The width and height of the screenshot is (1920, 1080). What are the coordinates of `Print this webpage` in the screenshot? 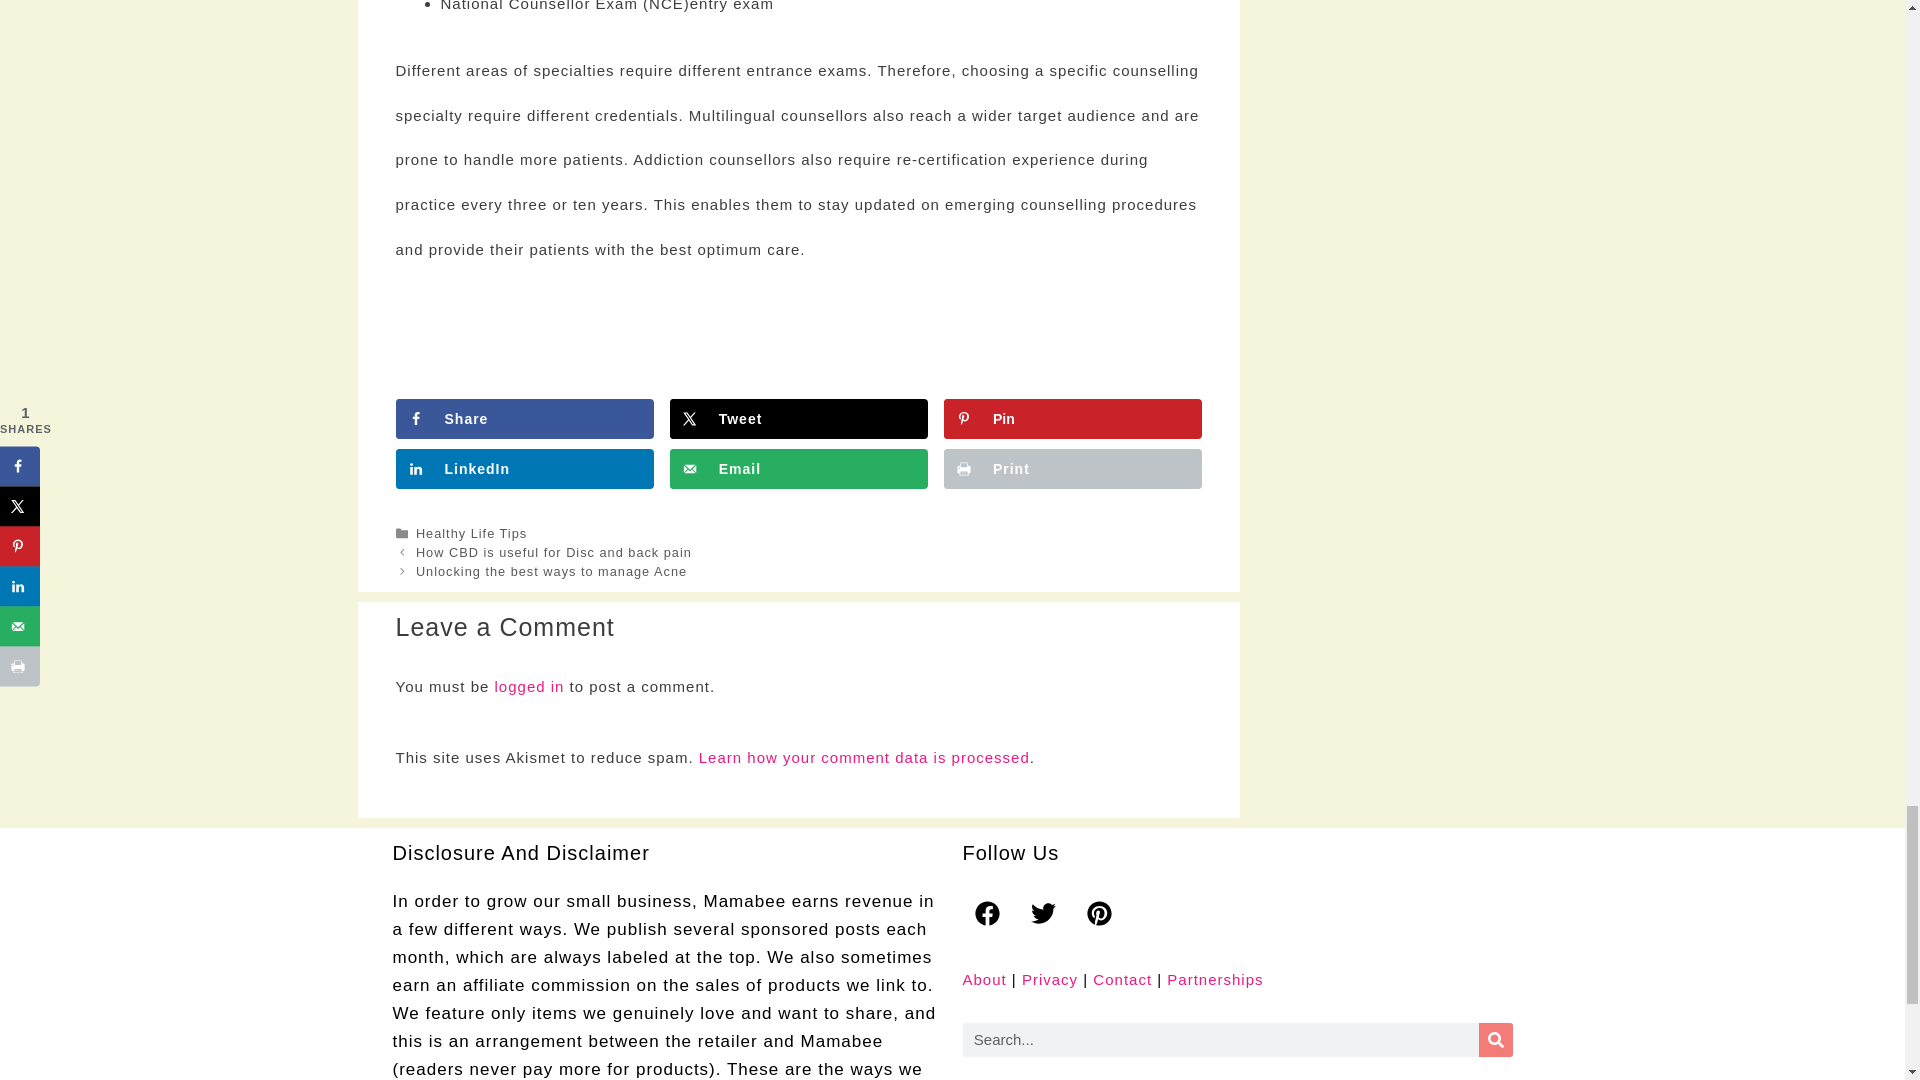 It's located at (1072, 469).